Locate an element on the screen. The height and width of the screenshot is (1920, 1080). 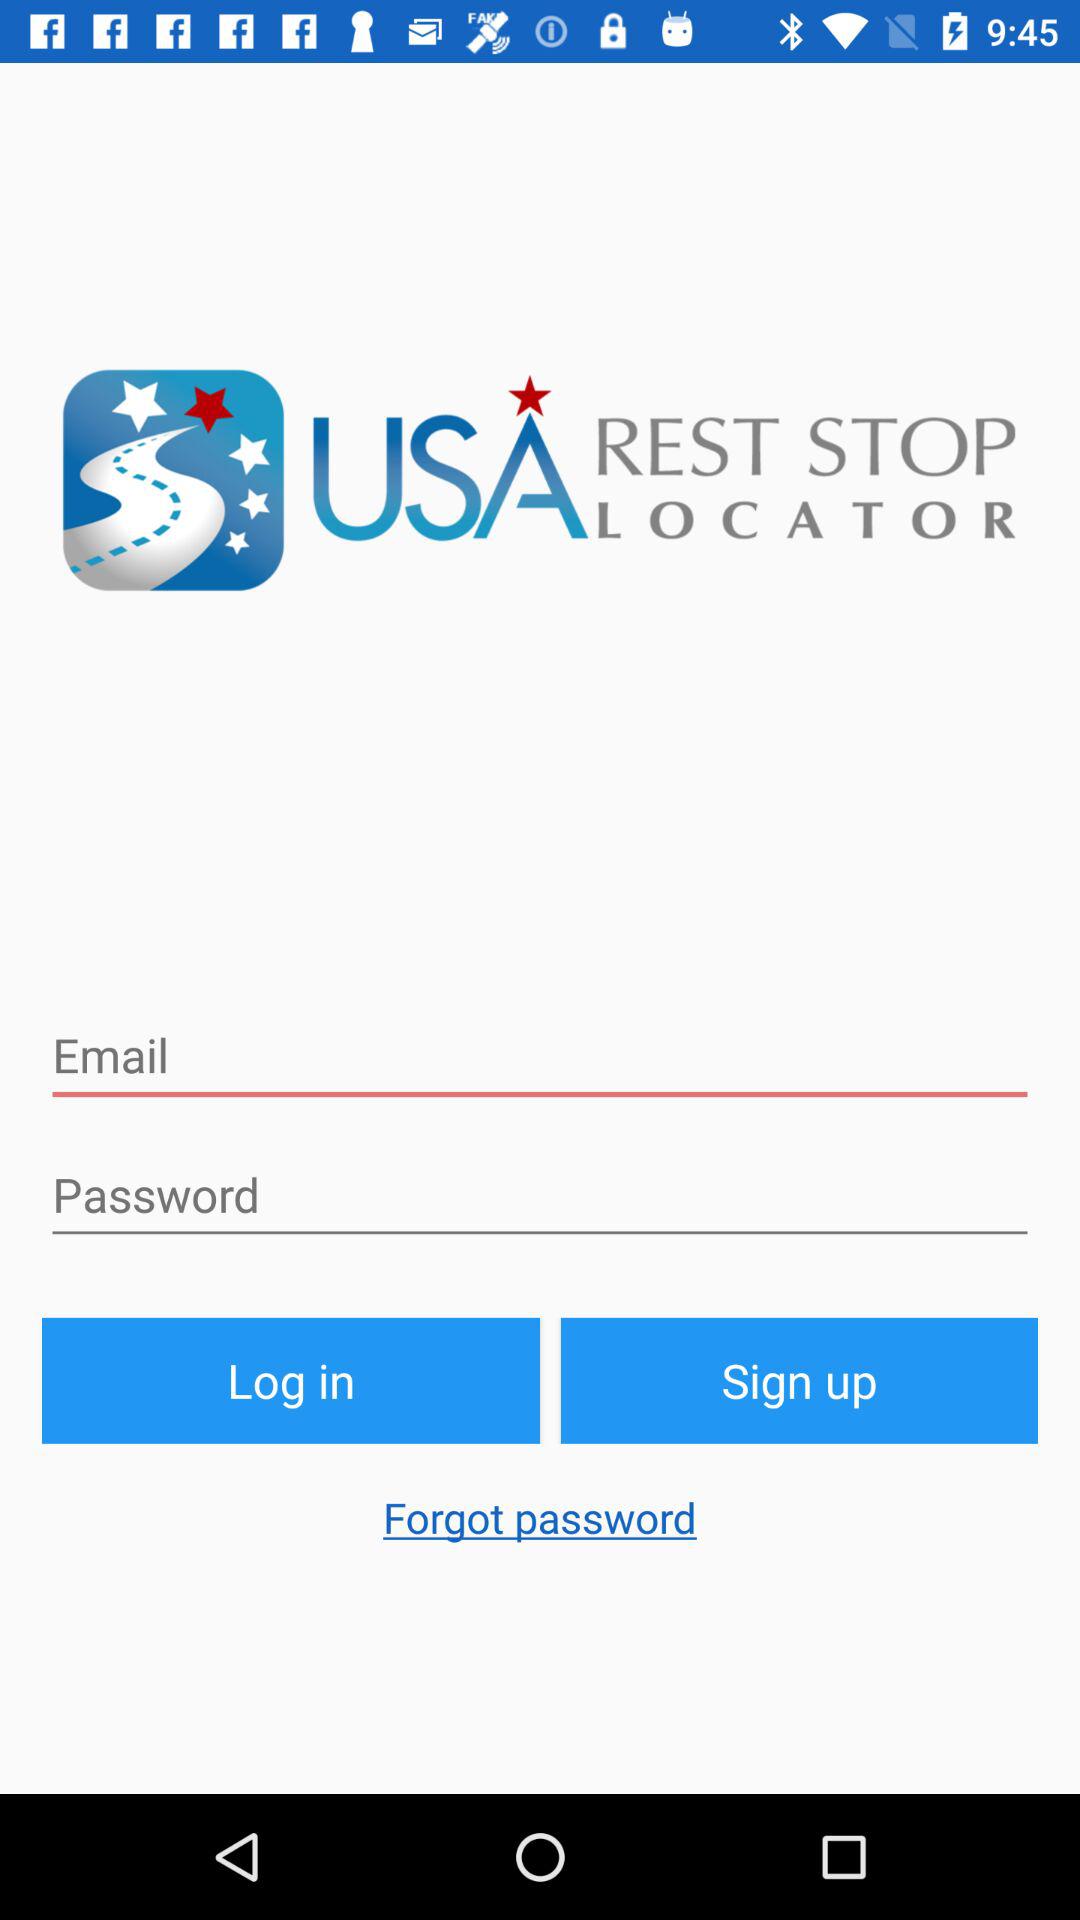
choose icon next to the log in button is located at coordinates (800, 1380).